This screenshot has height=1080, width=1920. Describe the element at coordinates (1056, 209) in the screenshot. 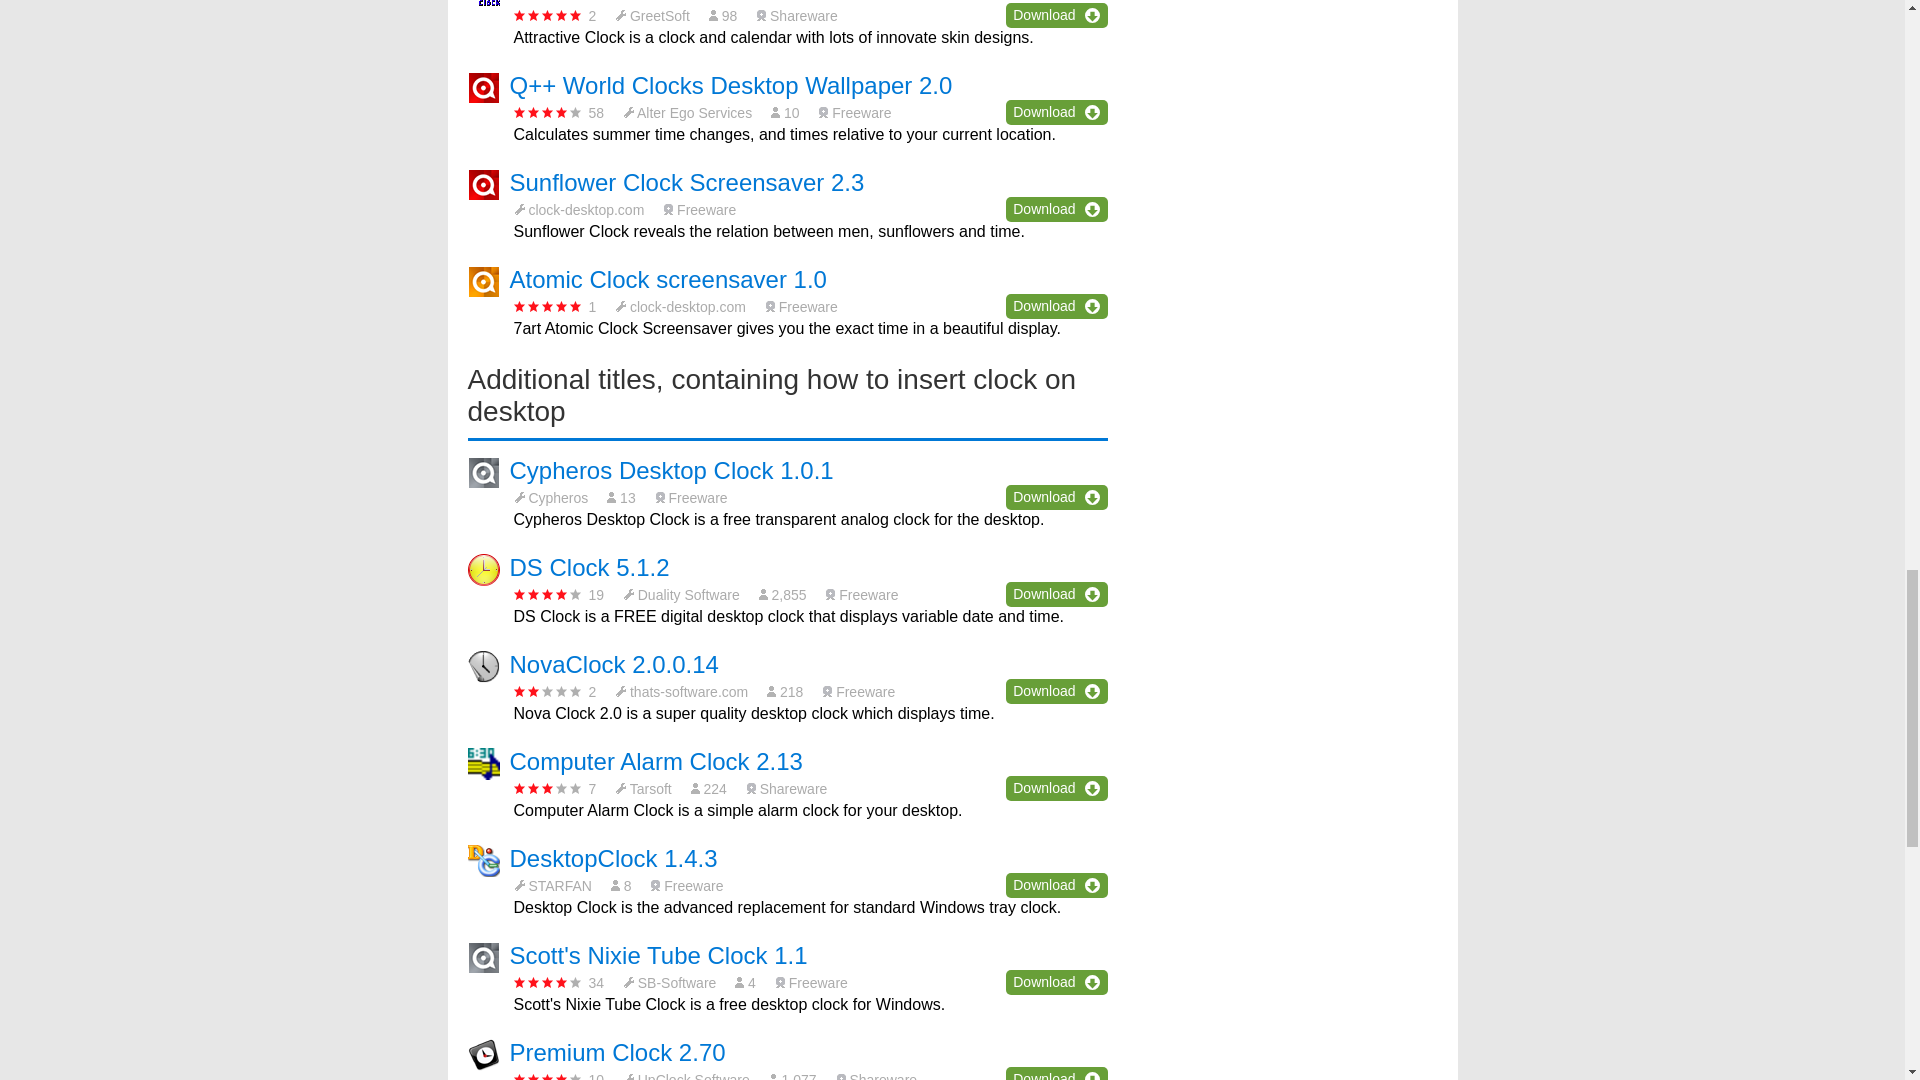

I see `Download` at that location.